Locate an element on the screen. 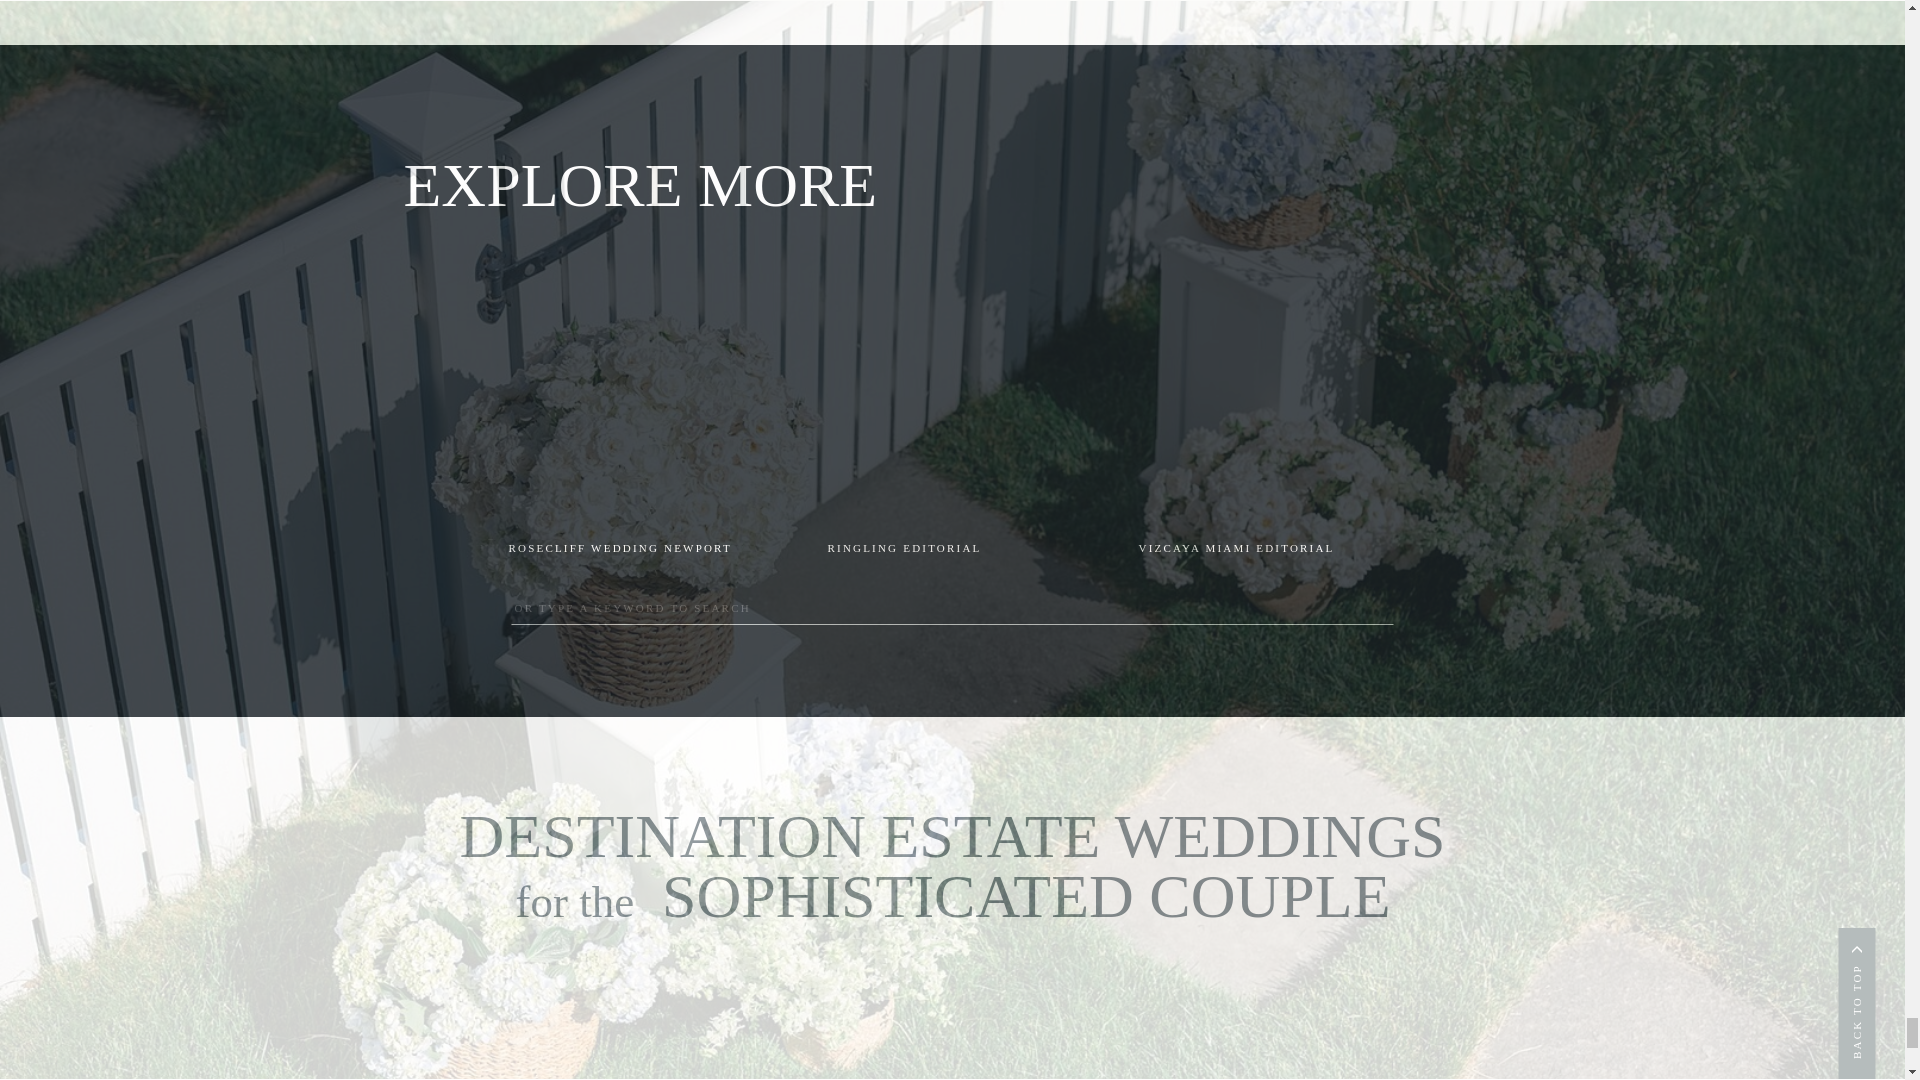  RINGLING EDITORIAL is located at coordinates (954, 550).